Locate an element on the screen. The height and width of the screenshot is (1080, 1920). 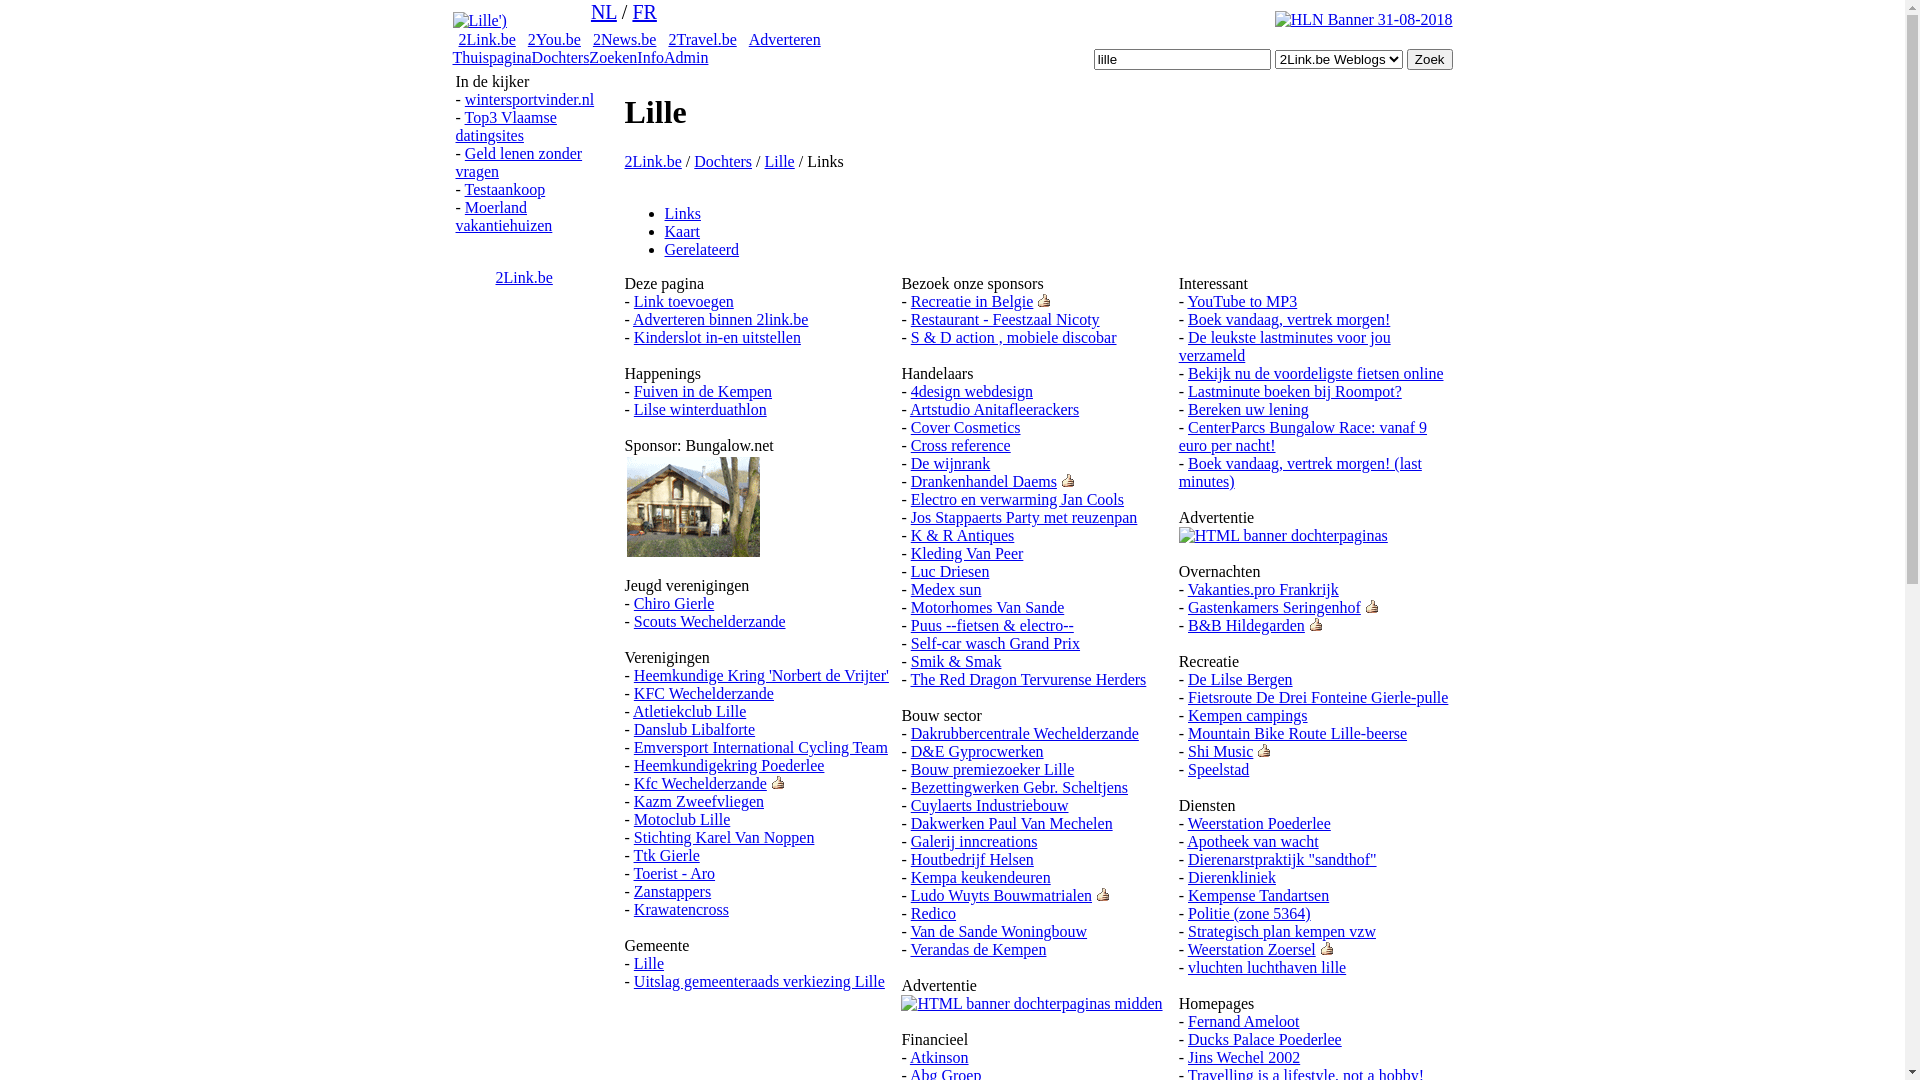
Bekijk nu de voordeligste fietsen online is located at coordinates (1316, 374).